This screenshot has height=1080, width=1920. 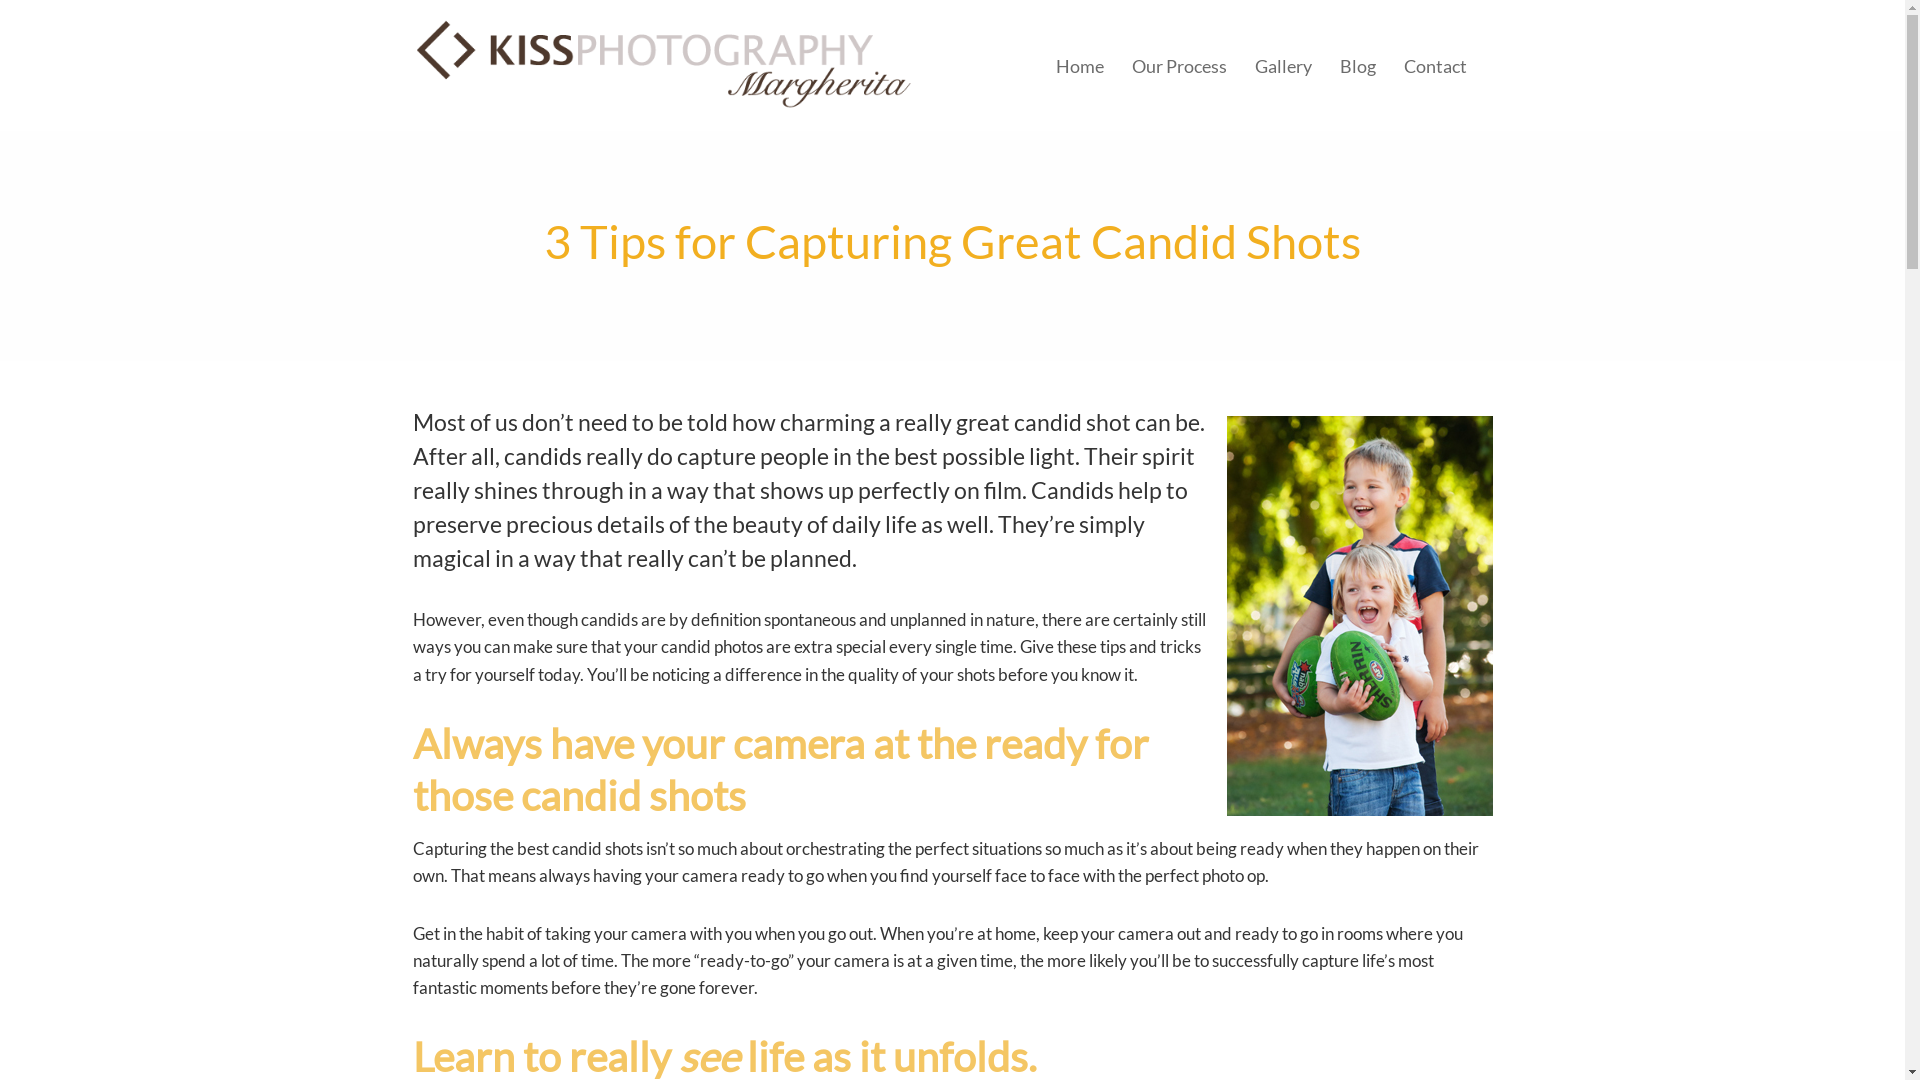 What do you see at coordinates (1284, 66) in the screenshot?
I see `Gallery` at bounding box center [1284, 66].